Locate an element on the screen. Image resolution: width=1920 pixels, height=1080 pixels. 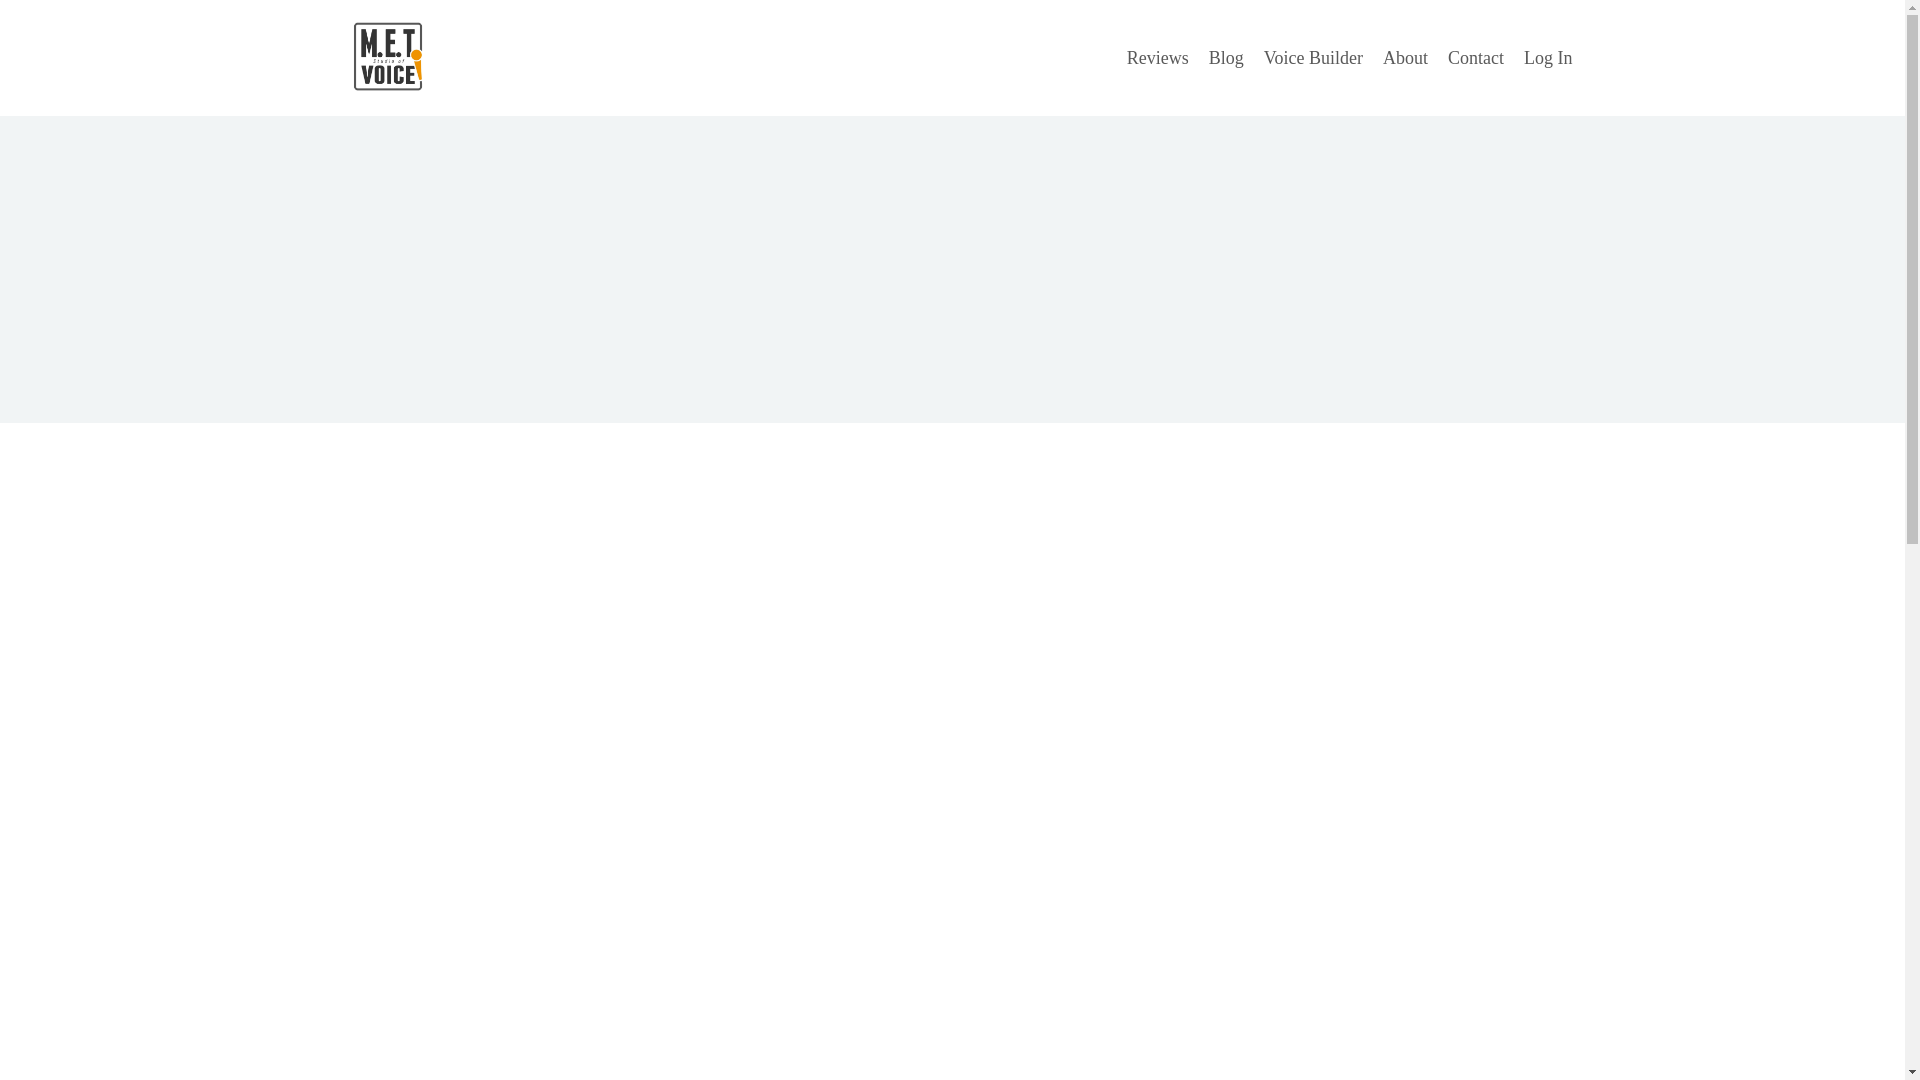
Contact is located at coordinates (1475, 58).